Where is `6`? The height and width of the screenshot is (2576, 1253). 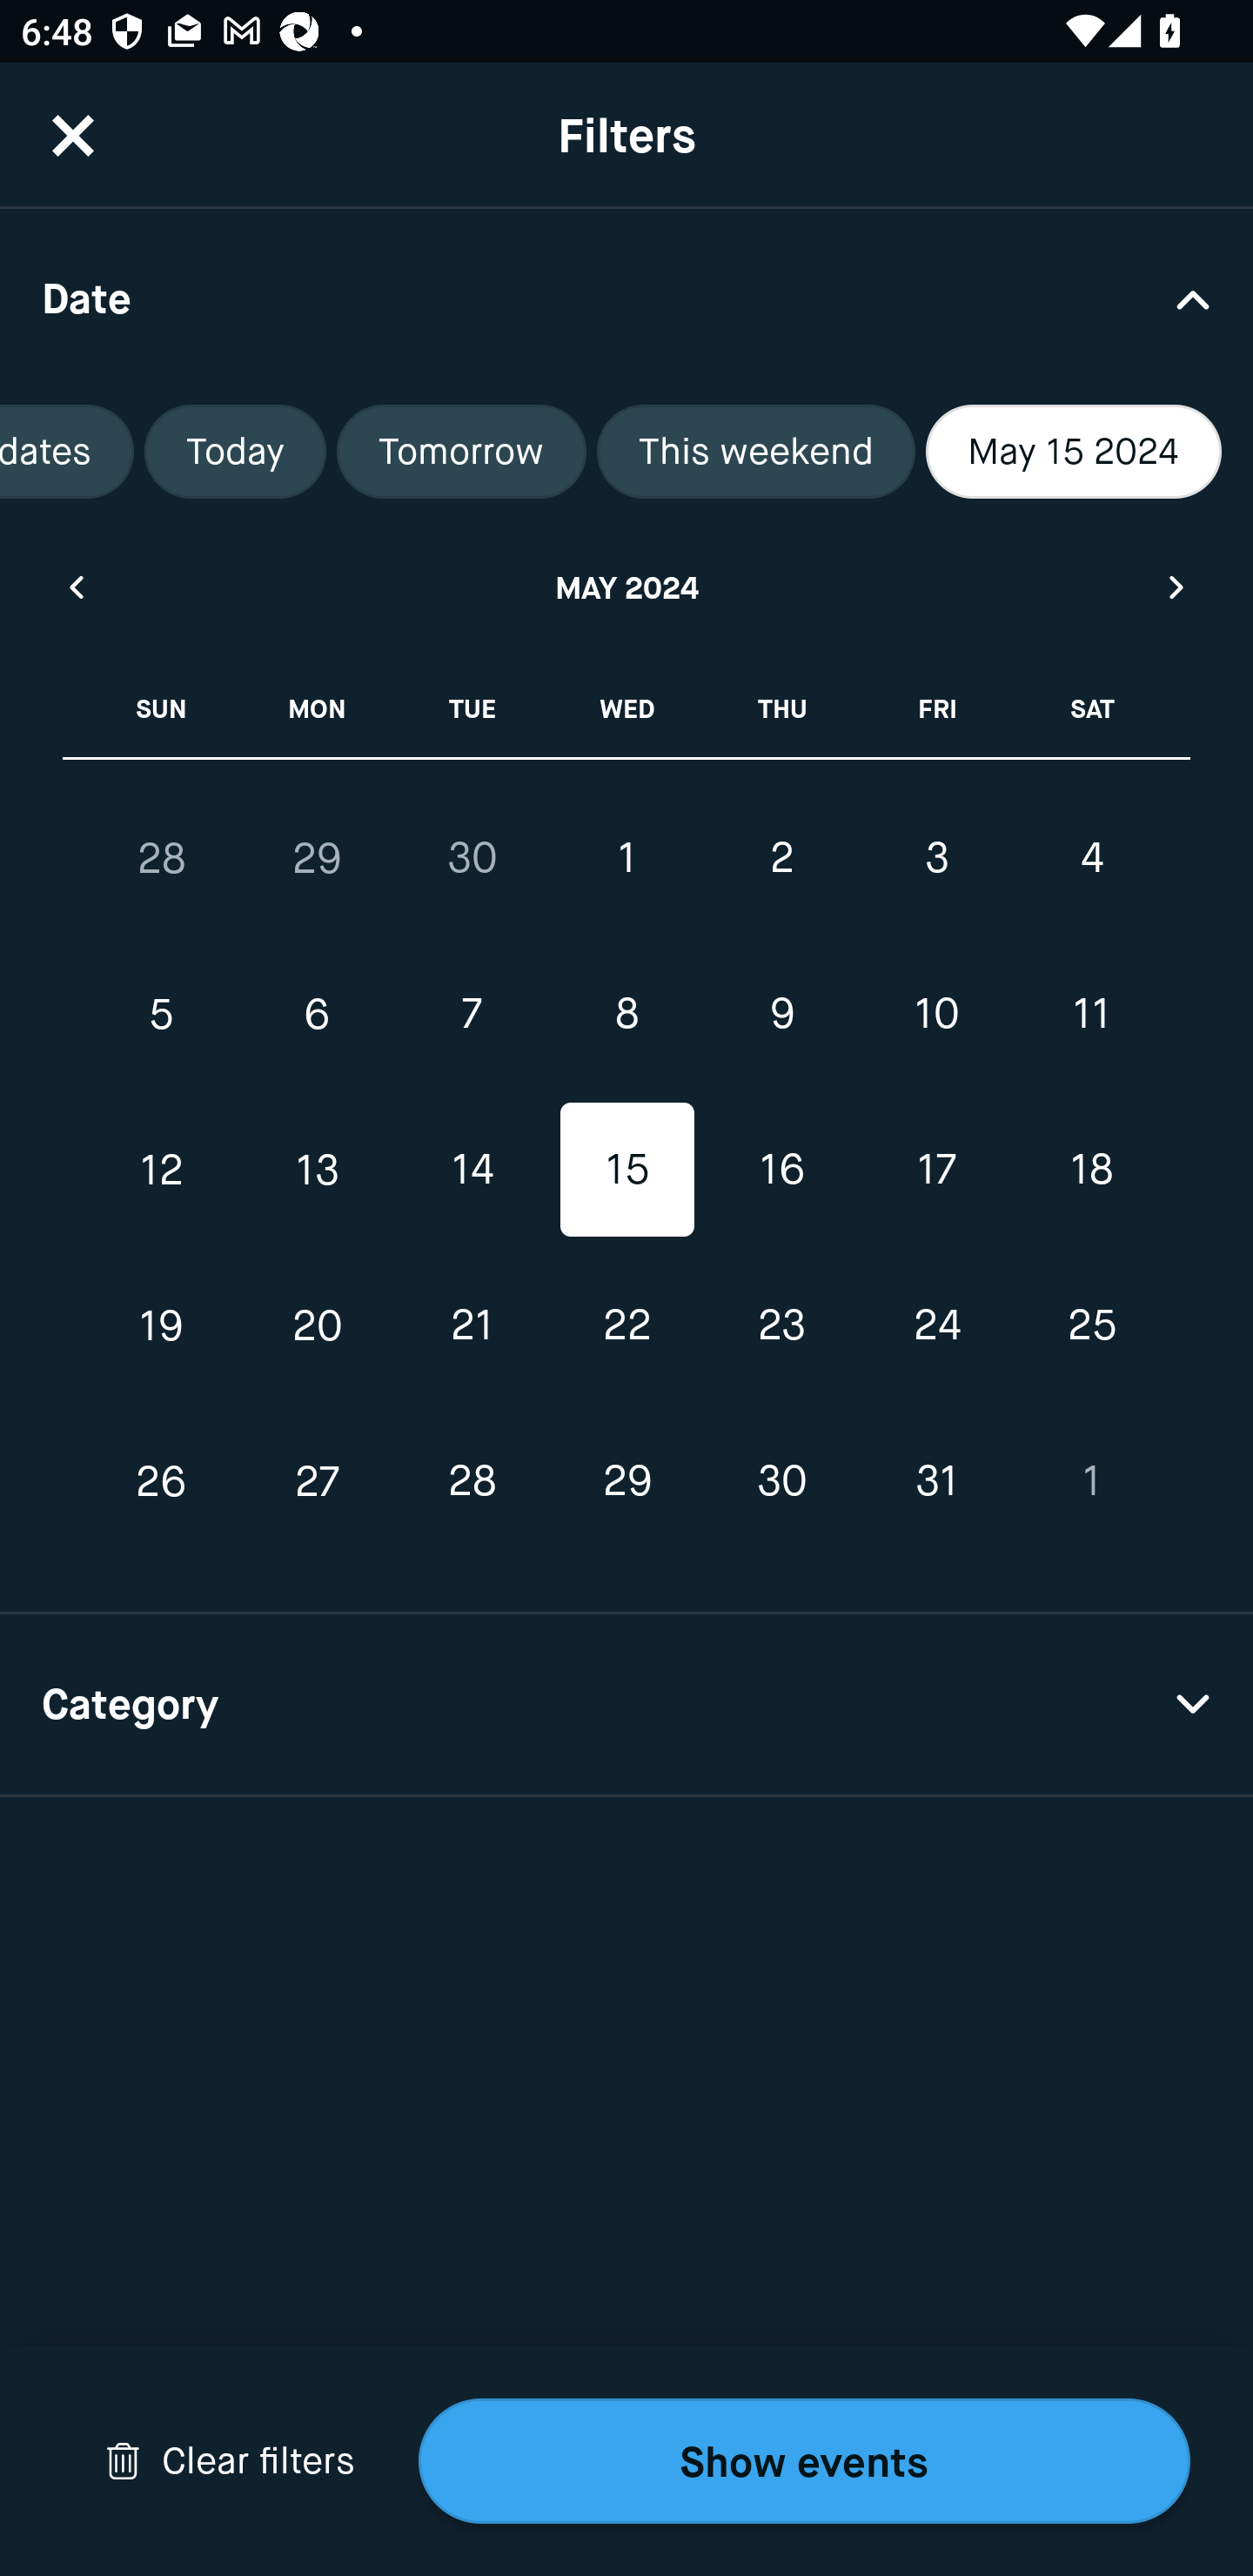 6 is located at coordinates (317, 1015).